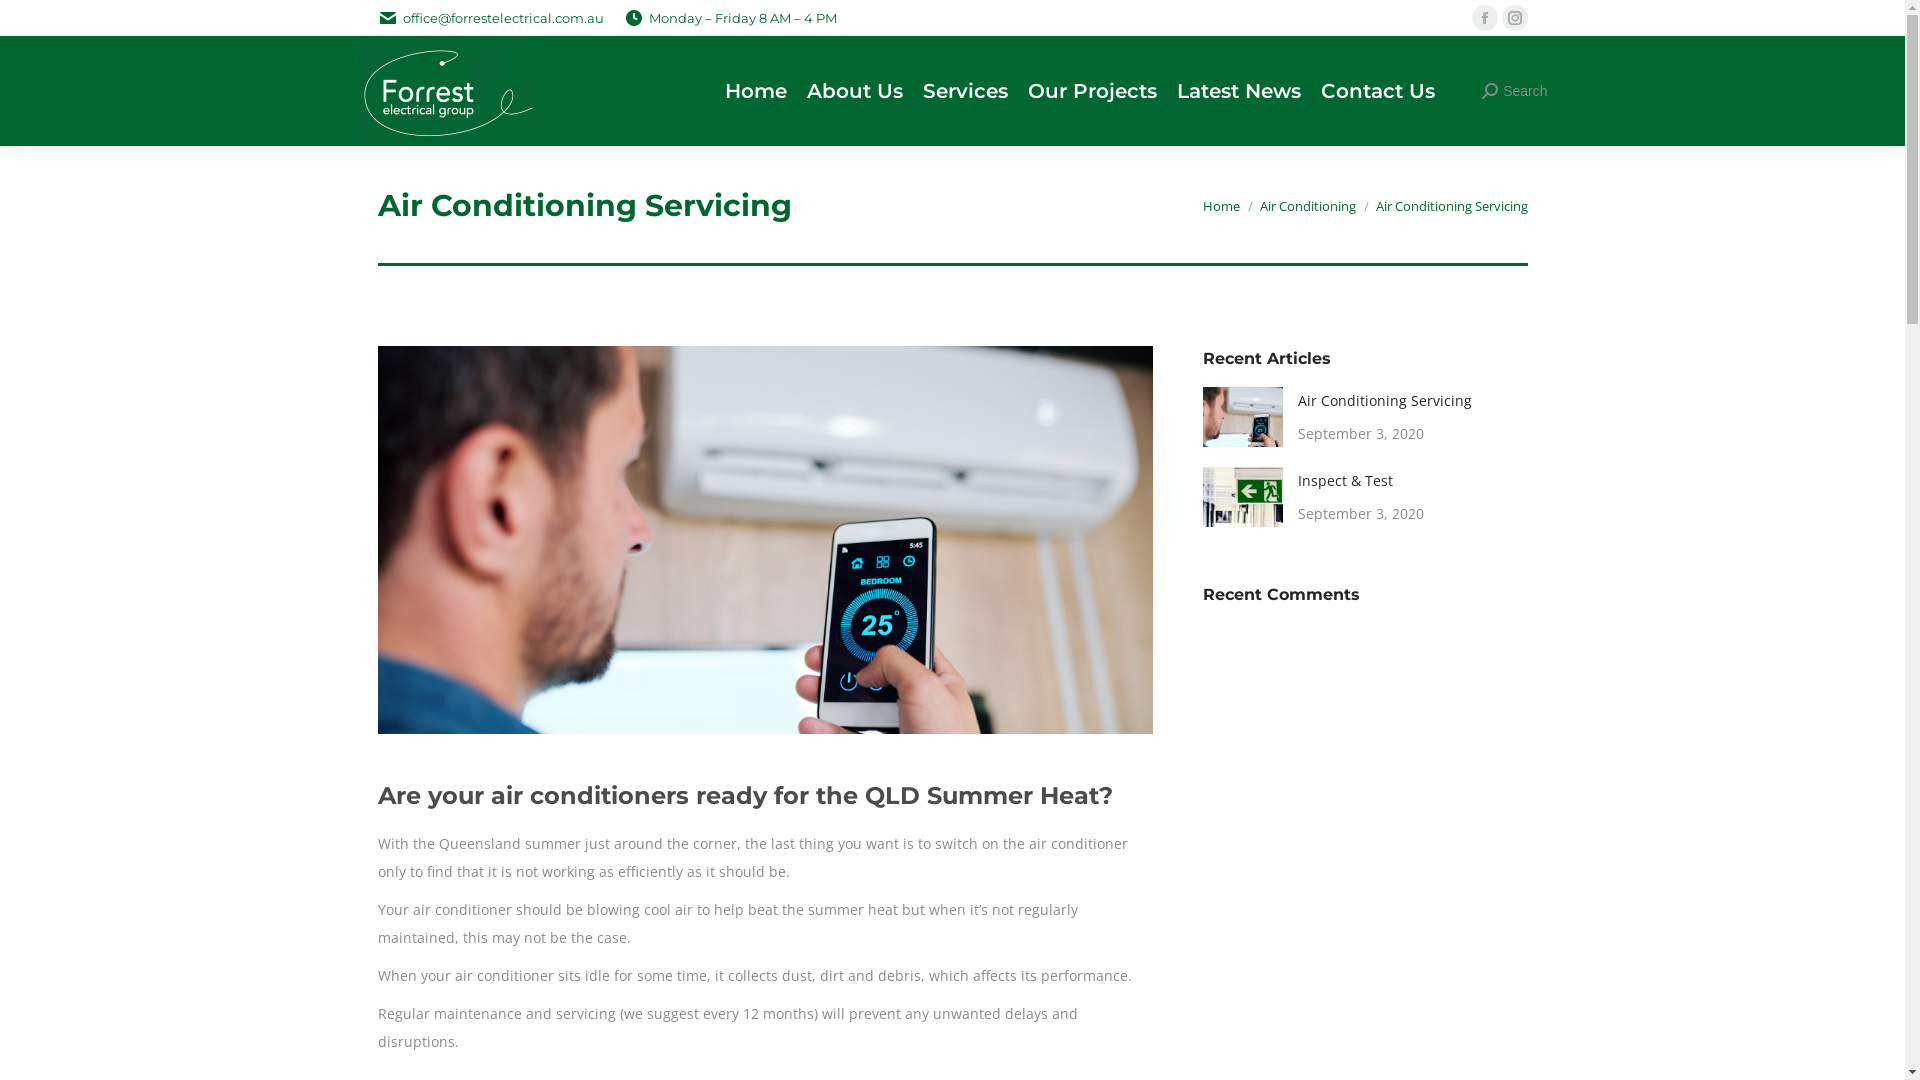  I want to click on Home, so click(1220, 206).